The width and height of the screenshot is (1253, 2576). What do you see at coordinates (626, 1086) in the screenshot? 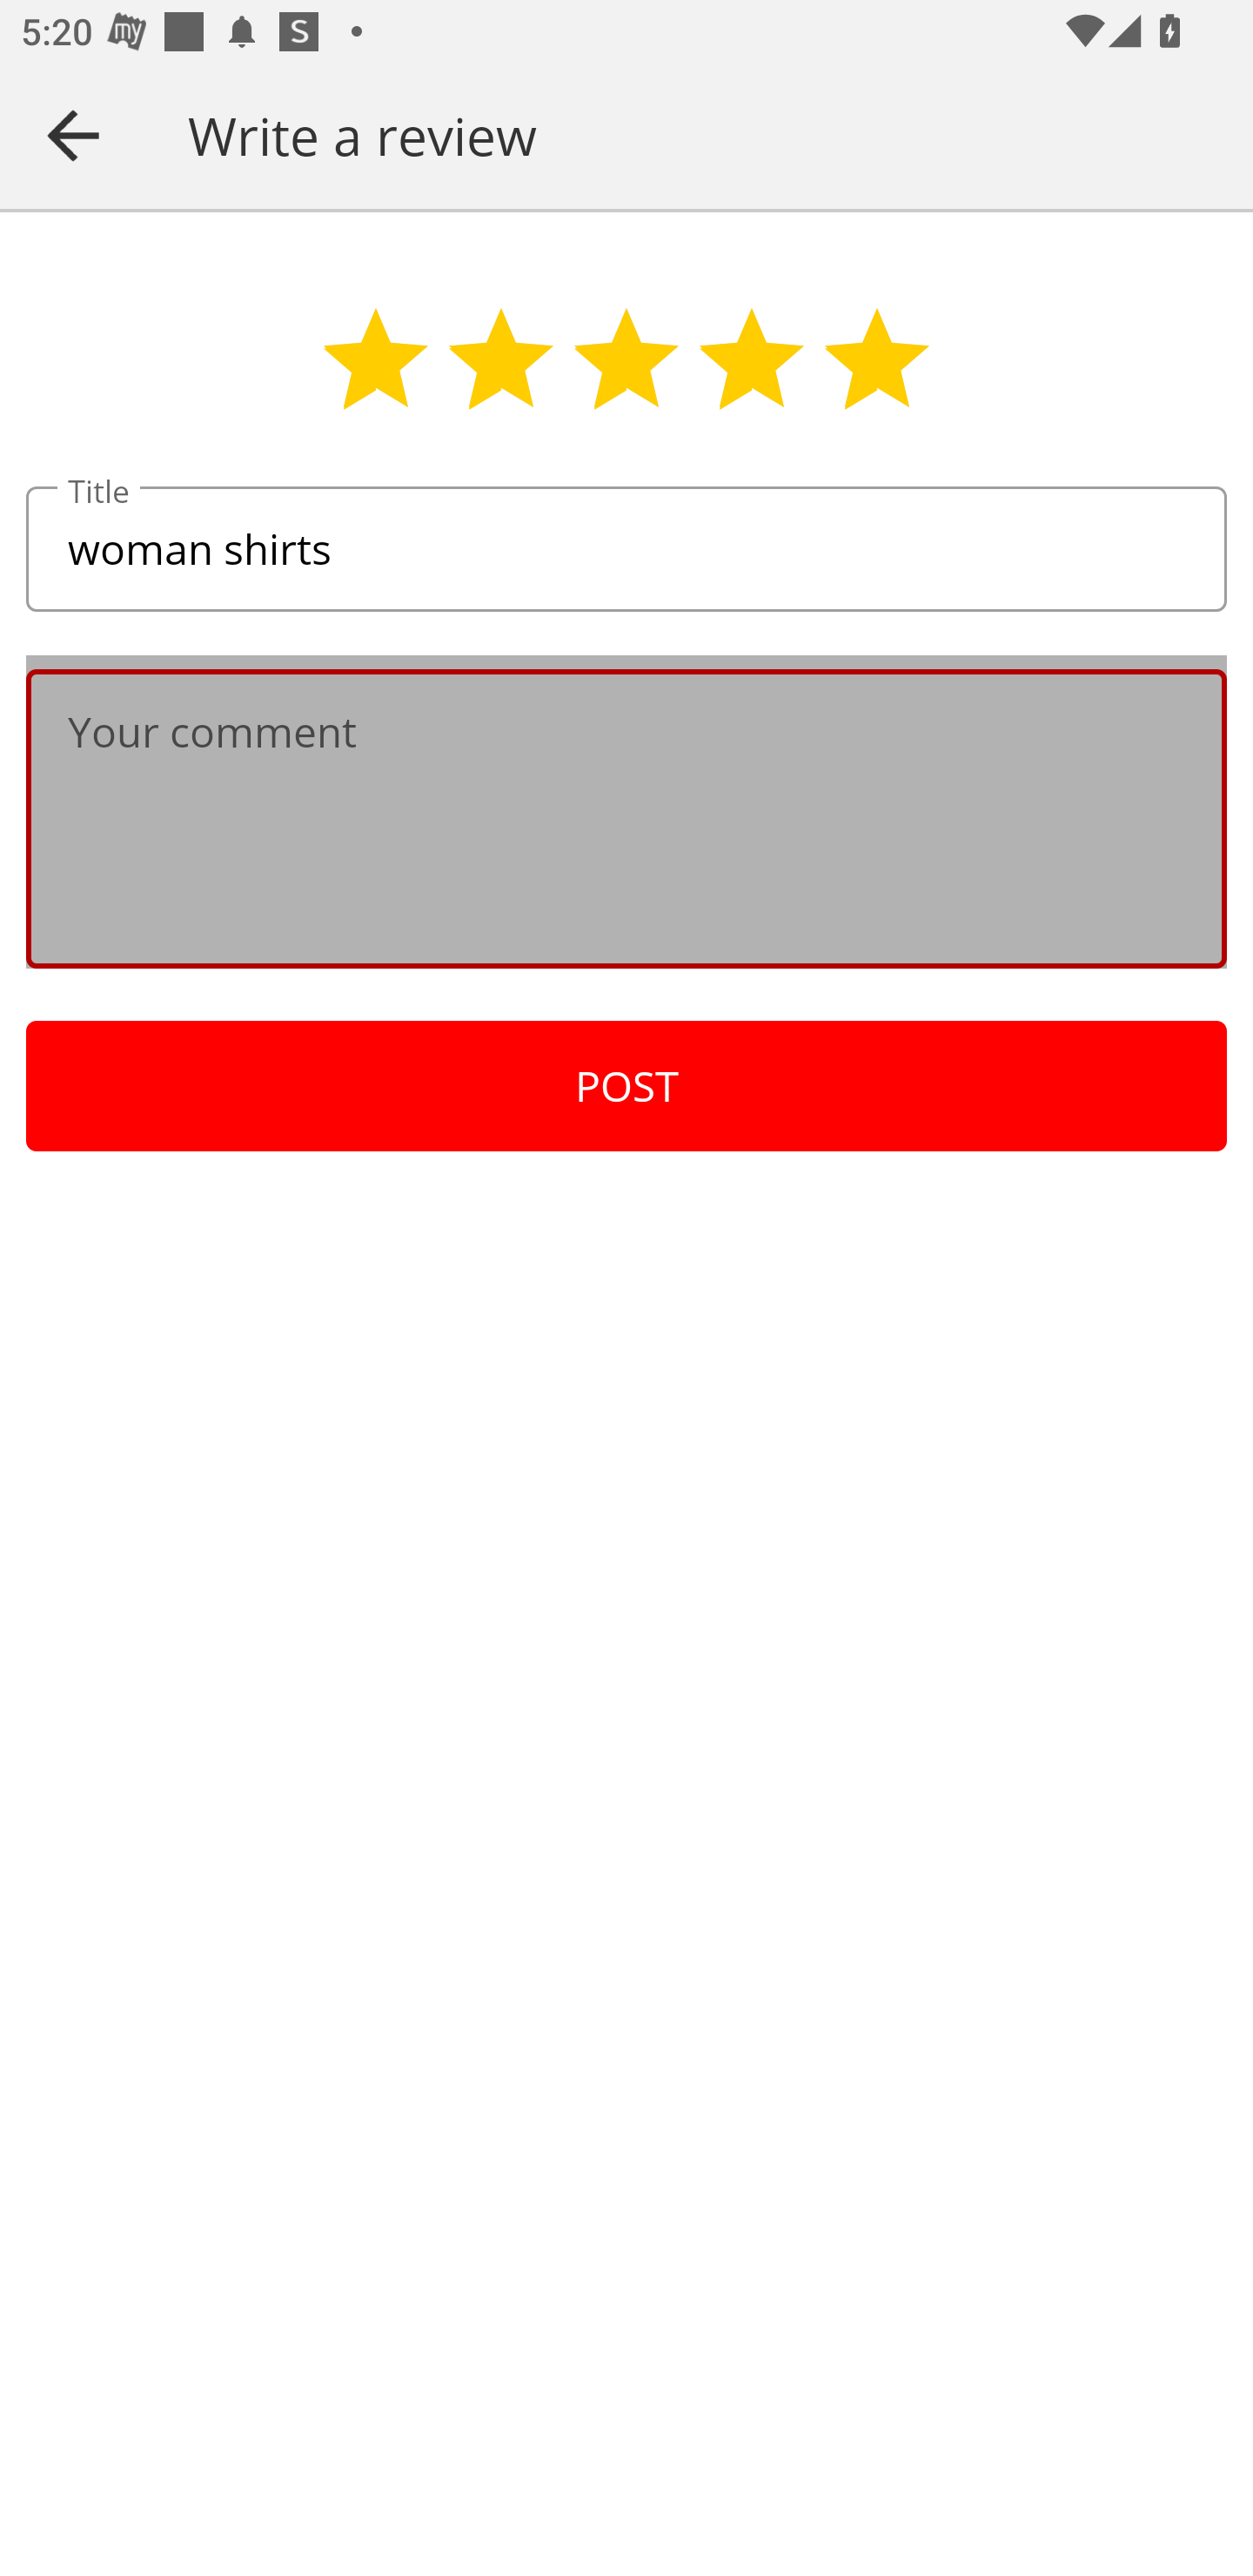
I see `POST` at bounding box center [626, 1086].